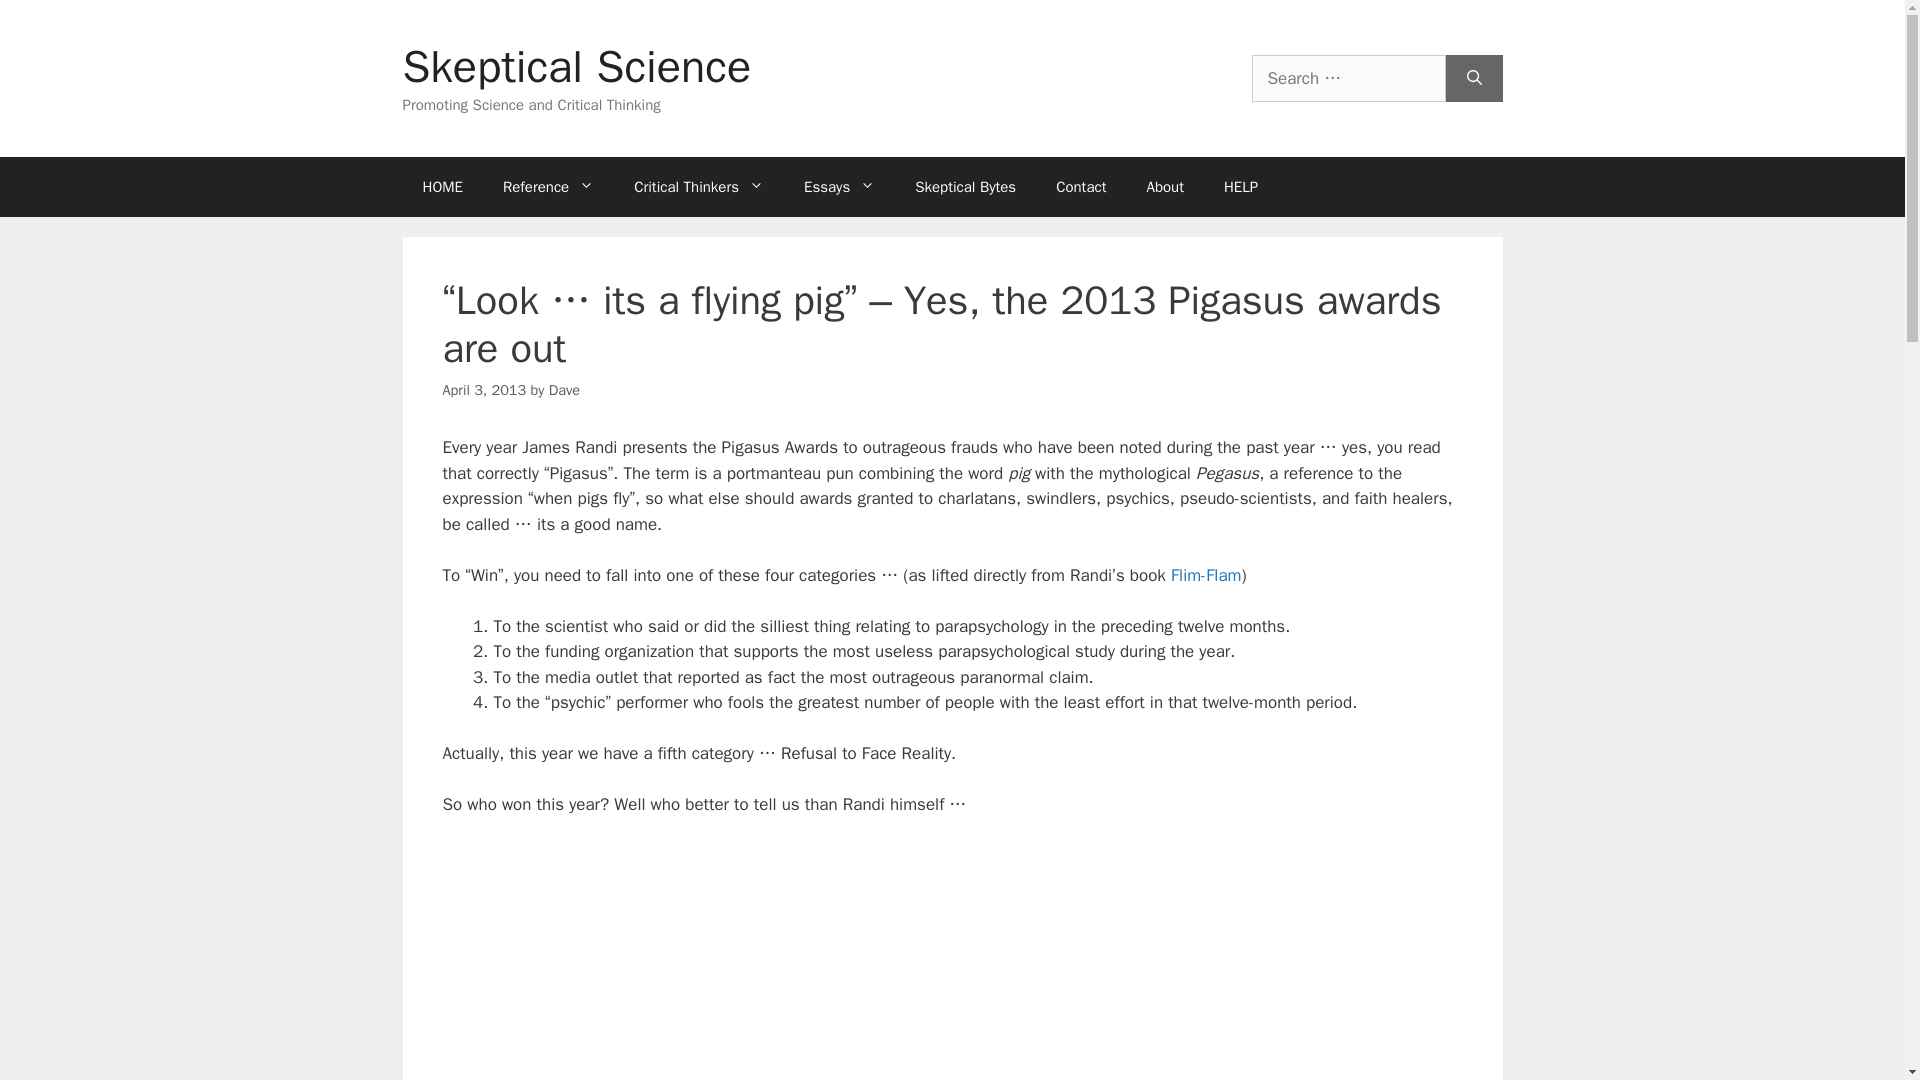  Describe the element at coordinates (1348, 78) in the screenshot. I see `Search for:` at that location.